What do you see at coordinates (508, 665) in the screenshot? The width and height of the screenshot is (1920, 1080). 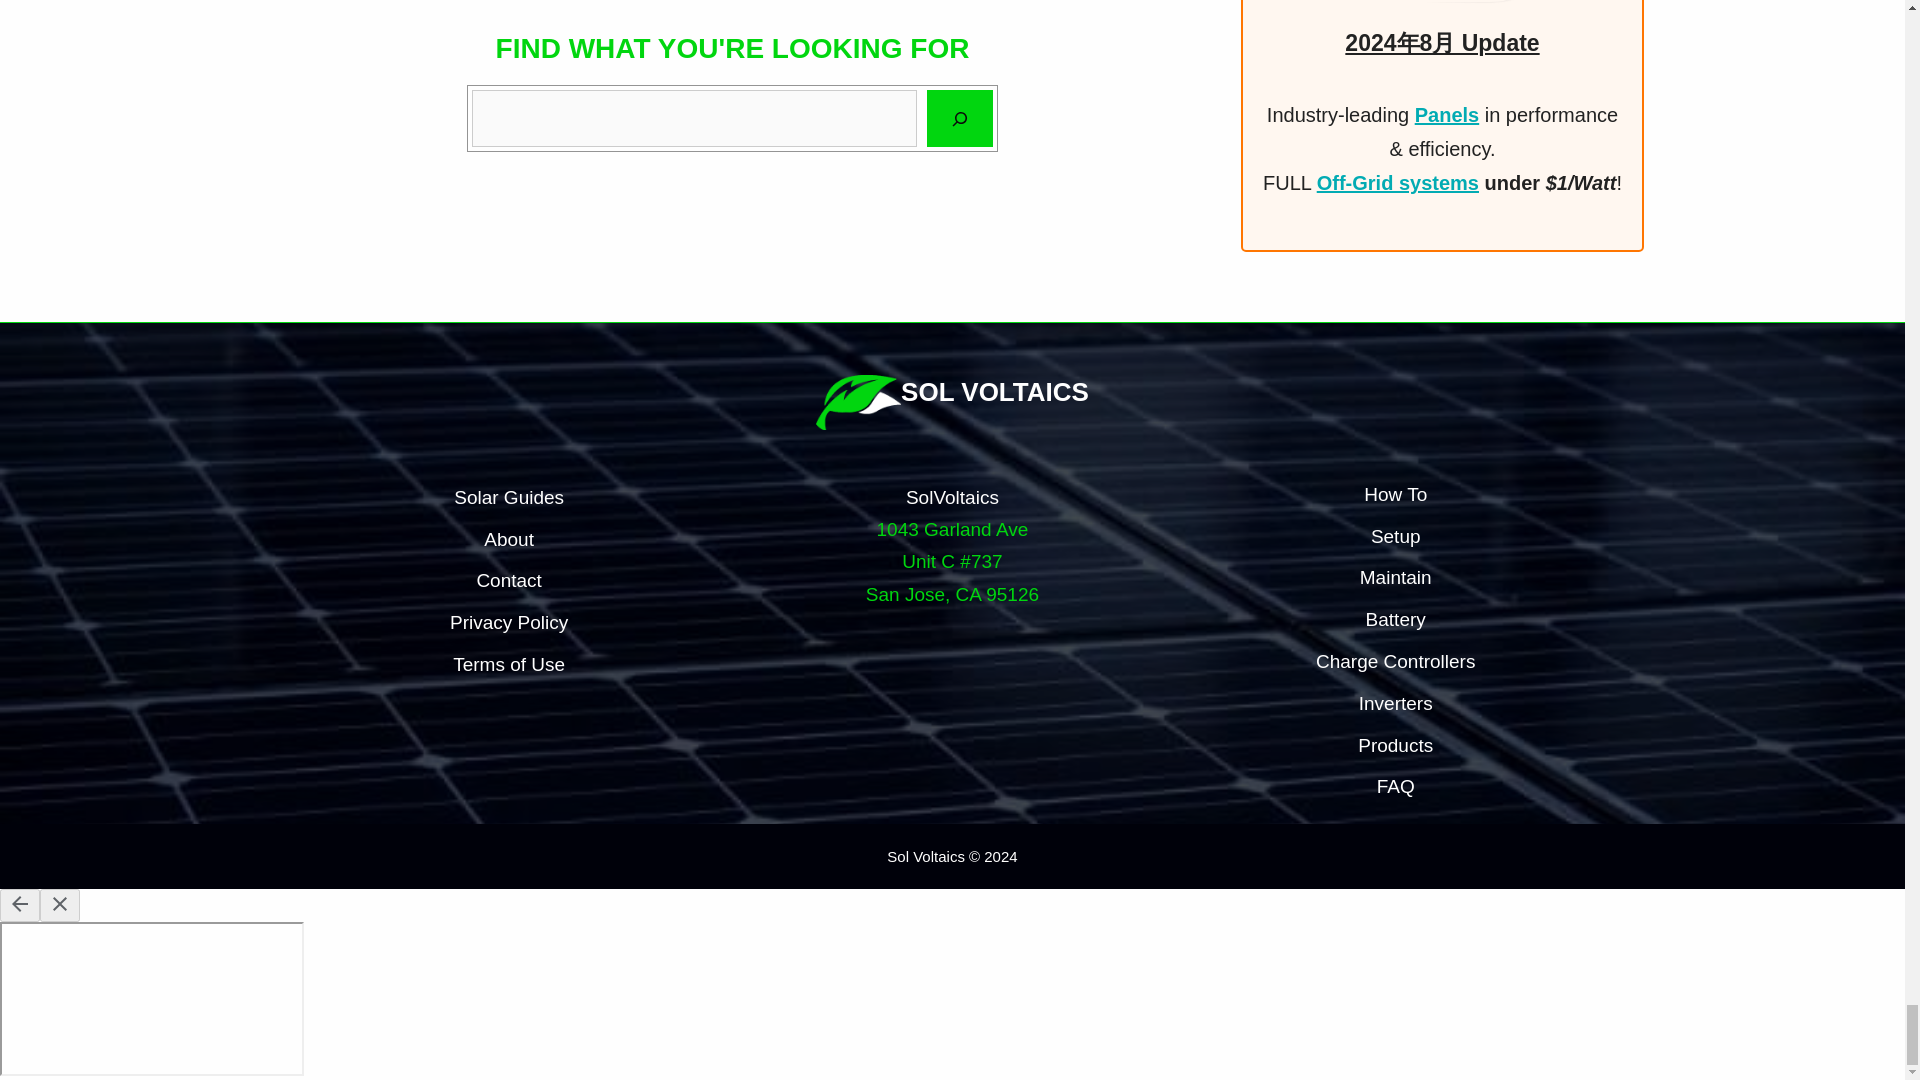 I see `Terms of Use` at bounding box center [508, 665].